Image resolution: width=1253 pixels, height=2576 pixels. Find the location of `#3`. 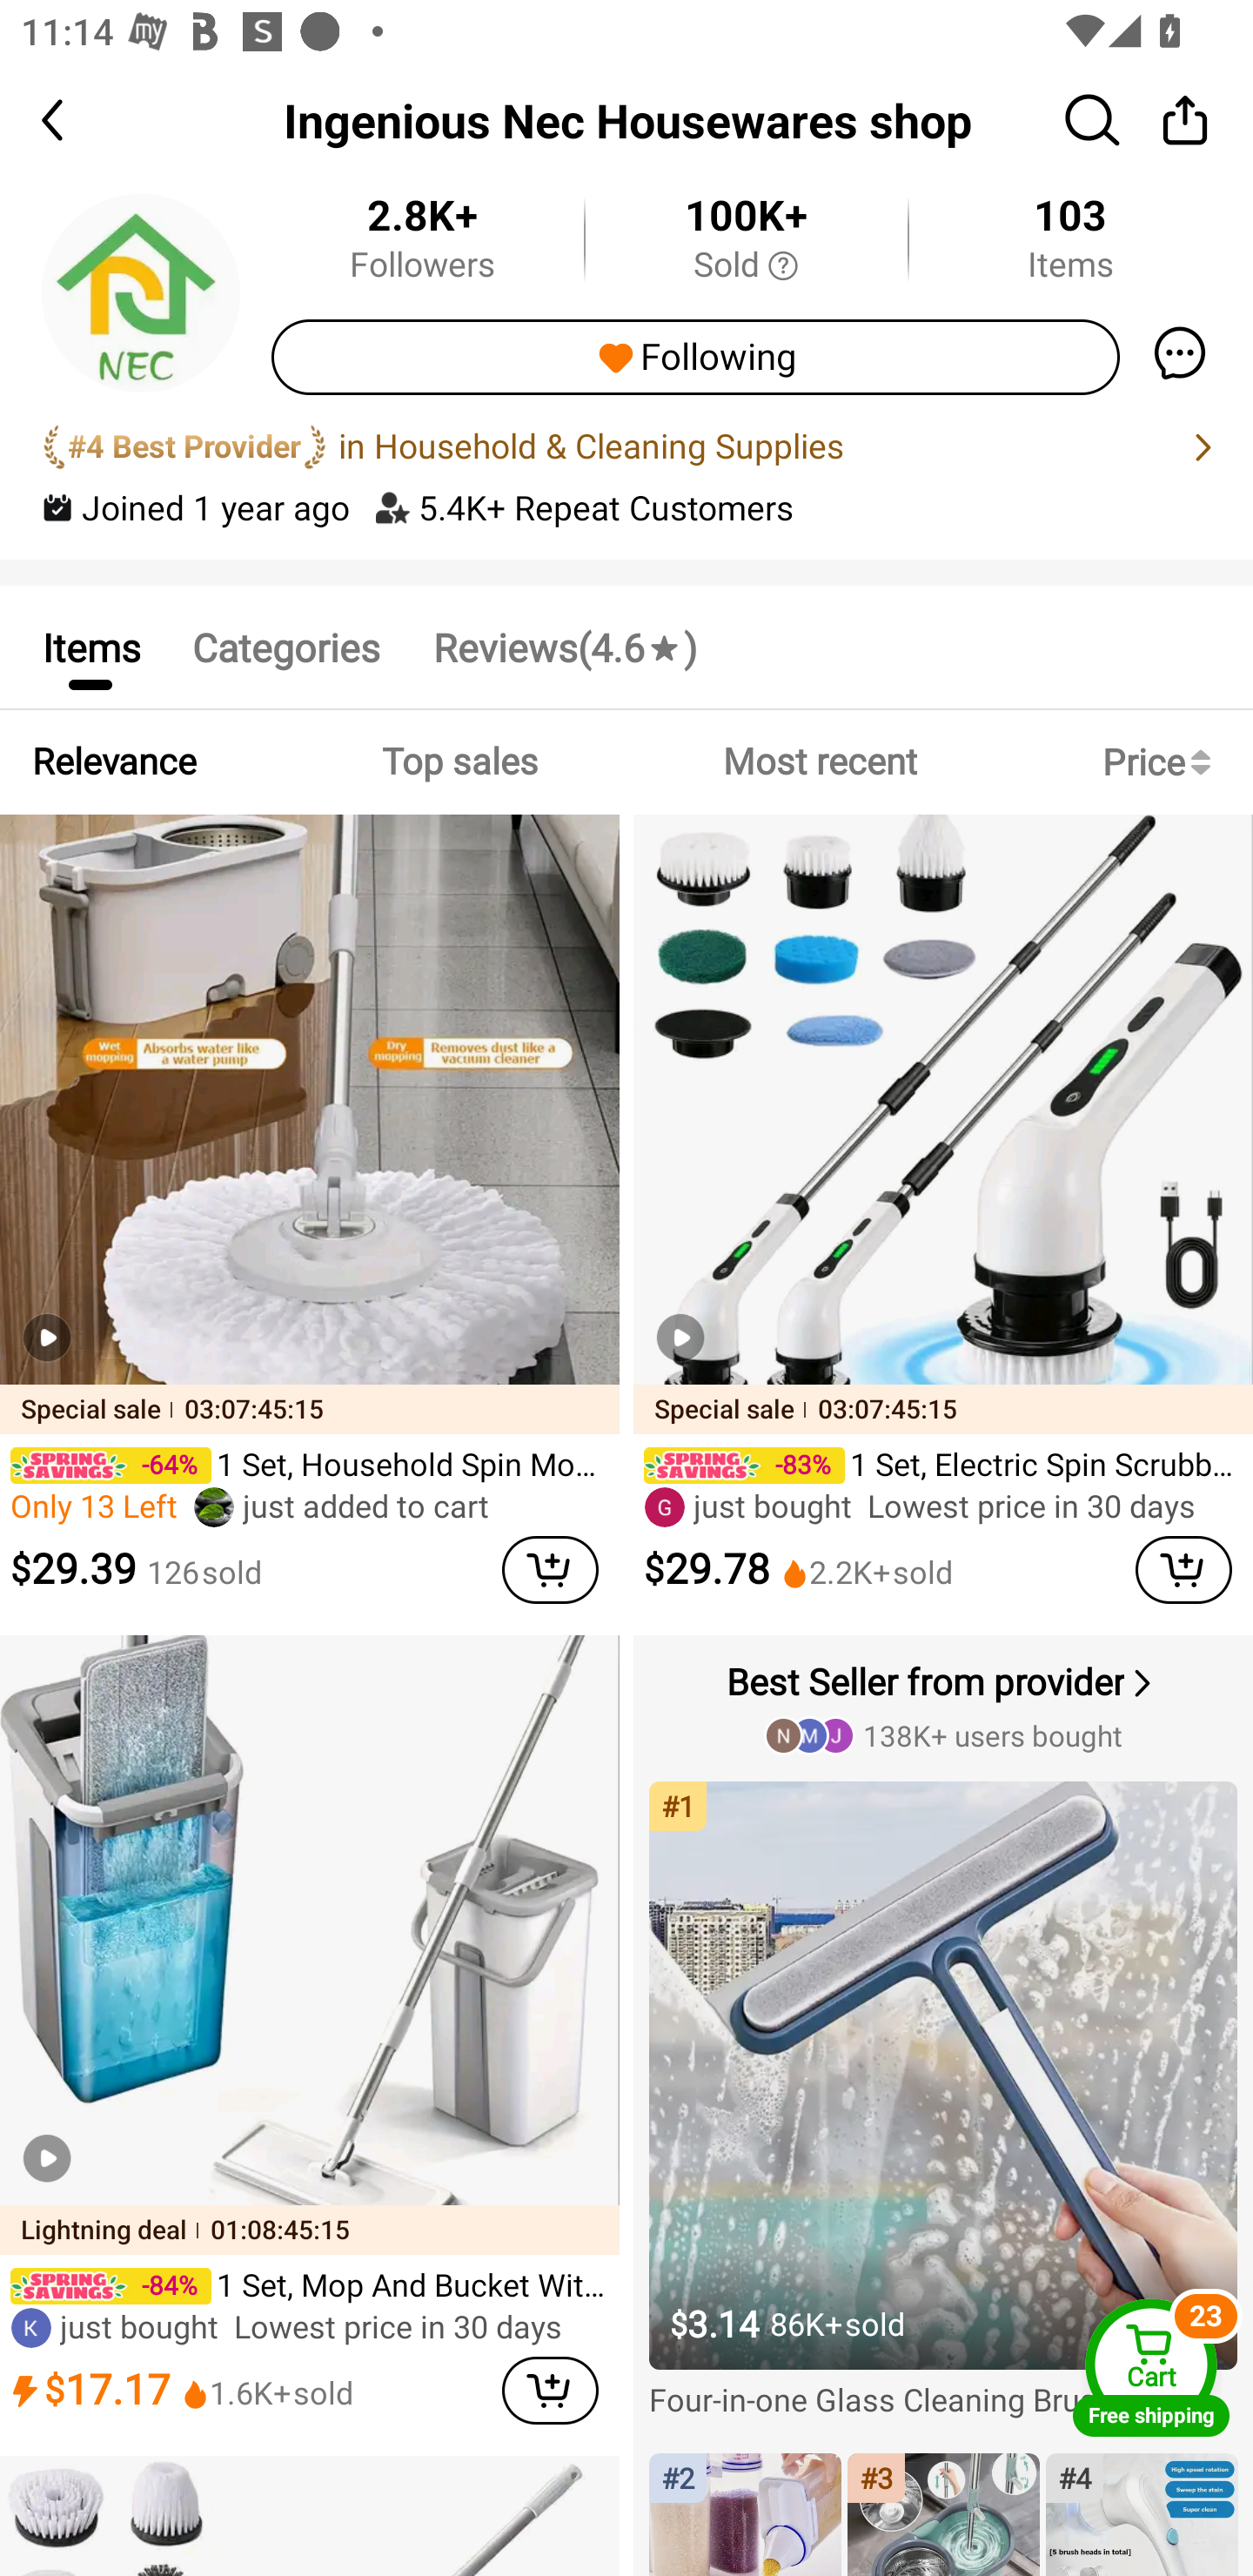

#3 is located at coordinates (943, 2513).